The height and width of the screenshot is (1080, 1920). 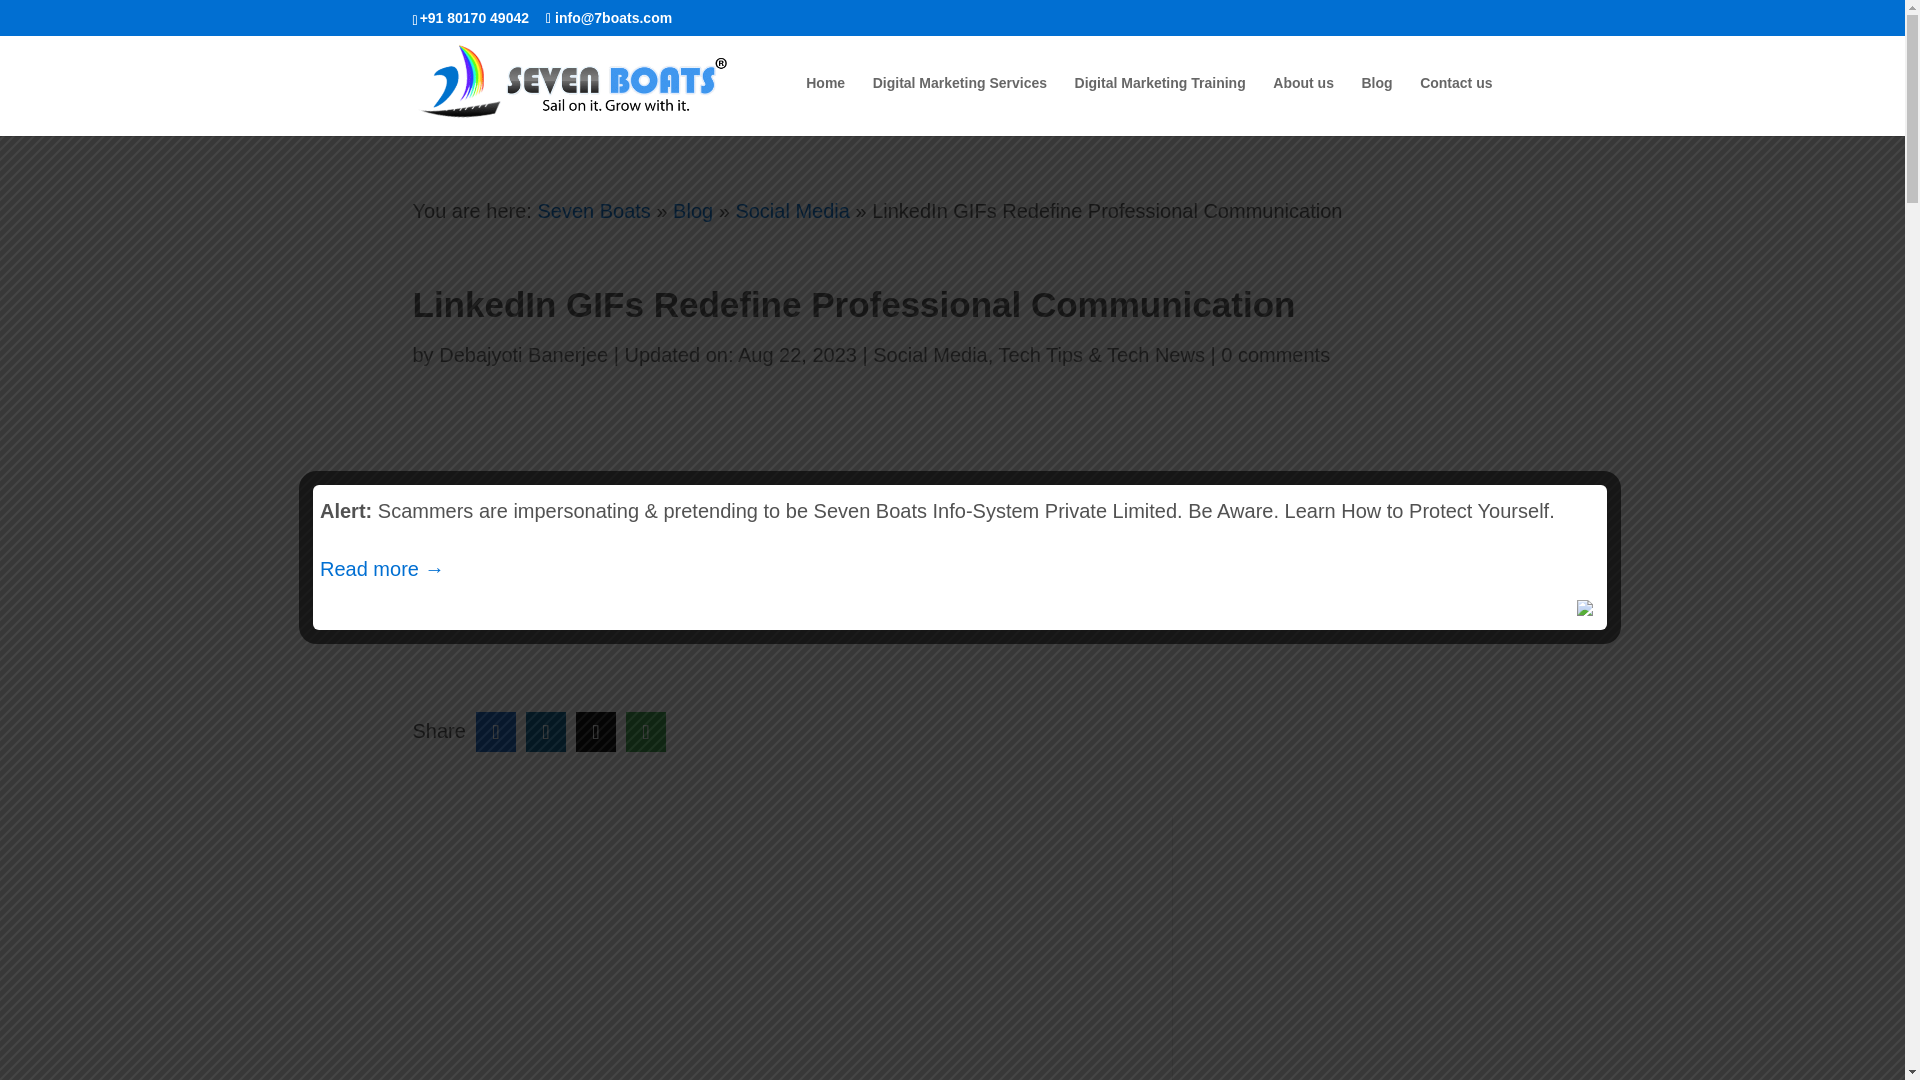 I want to click on Debajyoti Banerjee, so click(x=524, y=355).